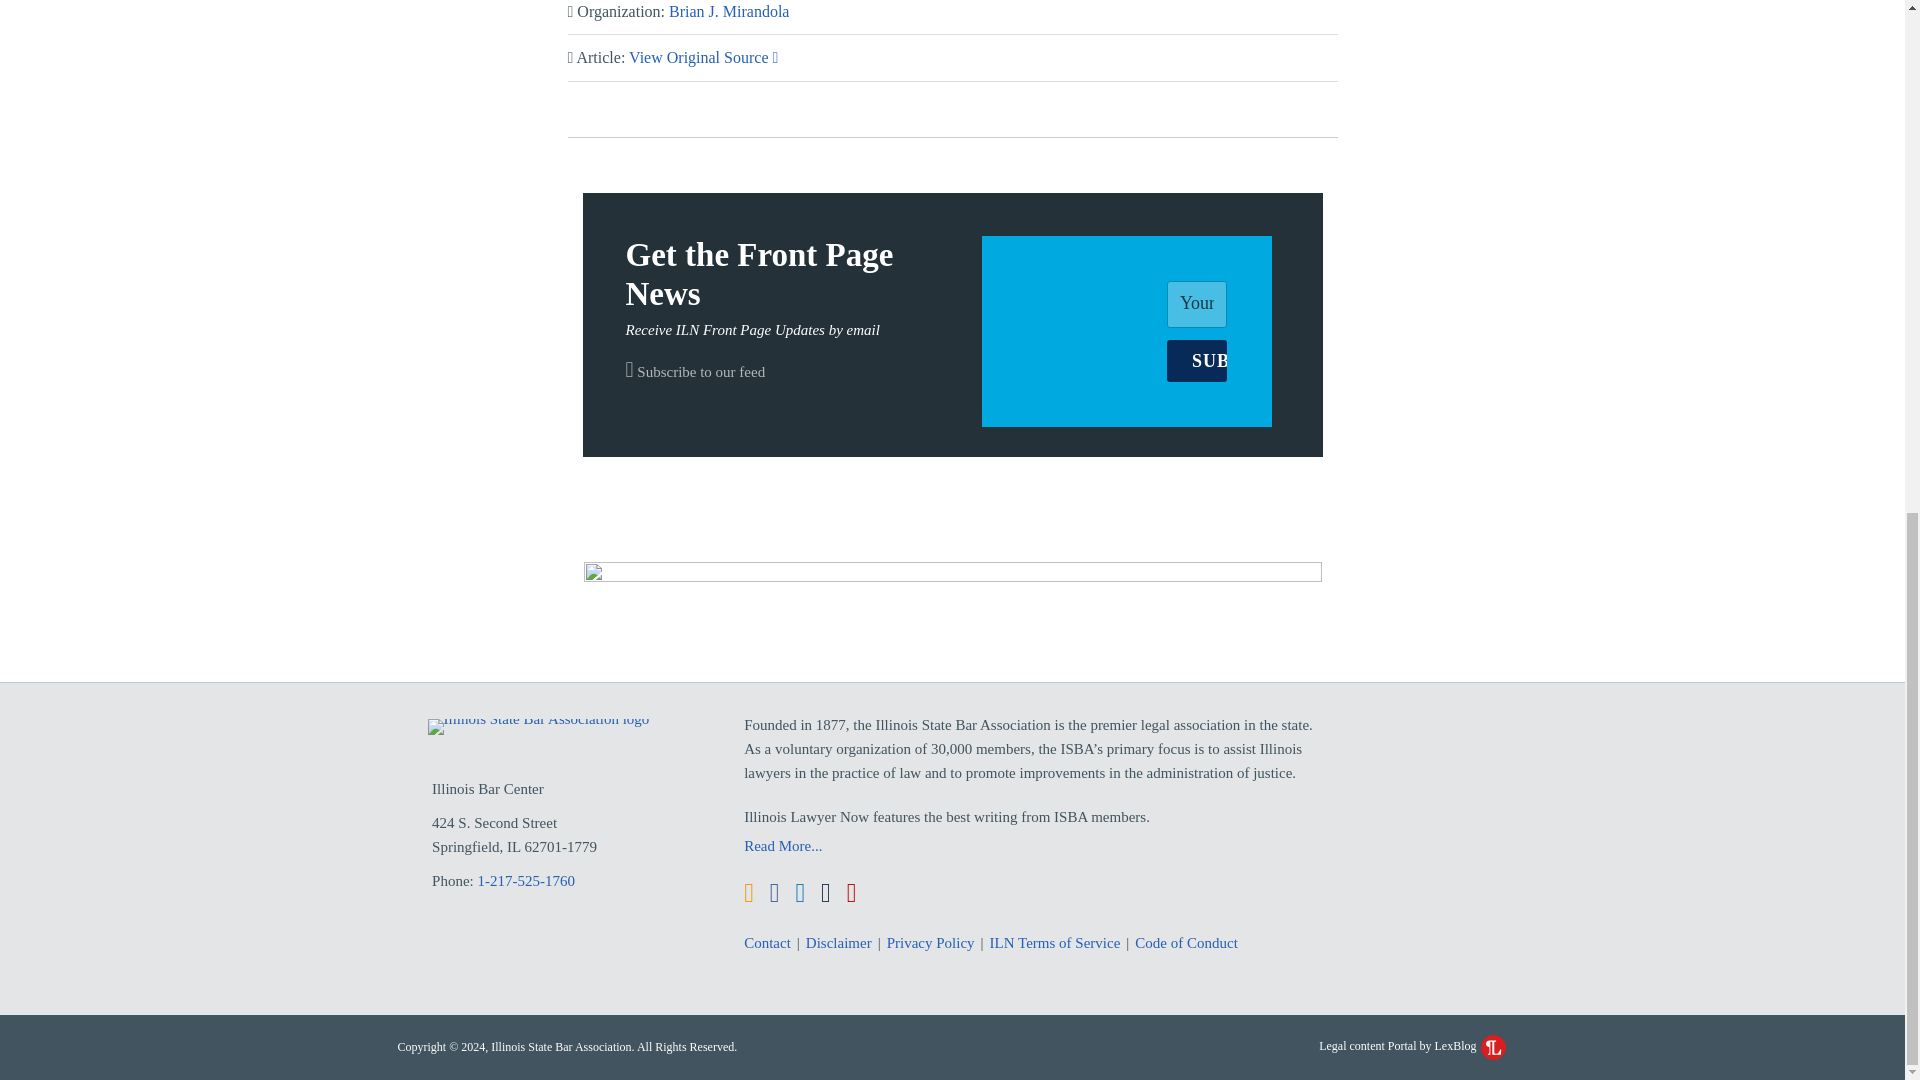  What do you see at coordinates (1037, 845) in the screenshot?
I see `Read More...` at bounding box center [1037, 845].